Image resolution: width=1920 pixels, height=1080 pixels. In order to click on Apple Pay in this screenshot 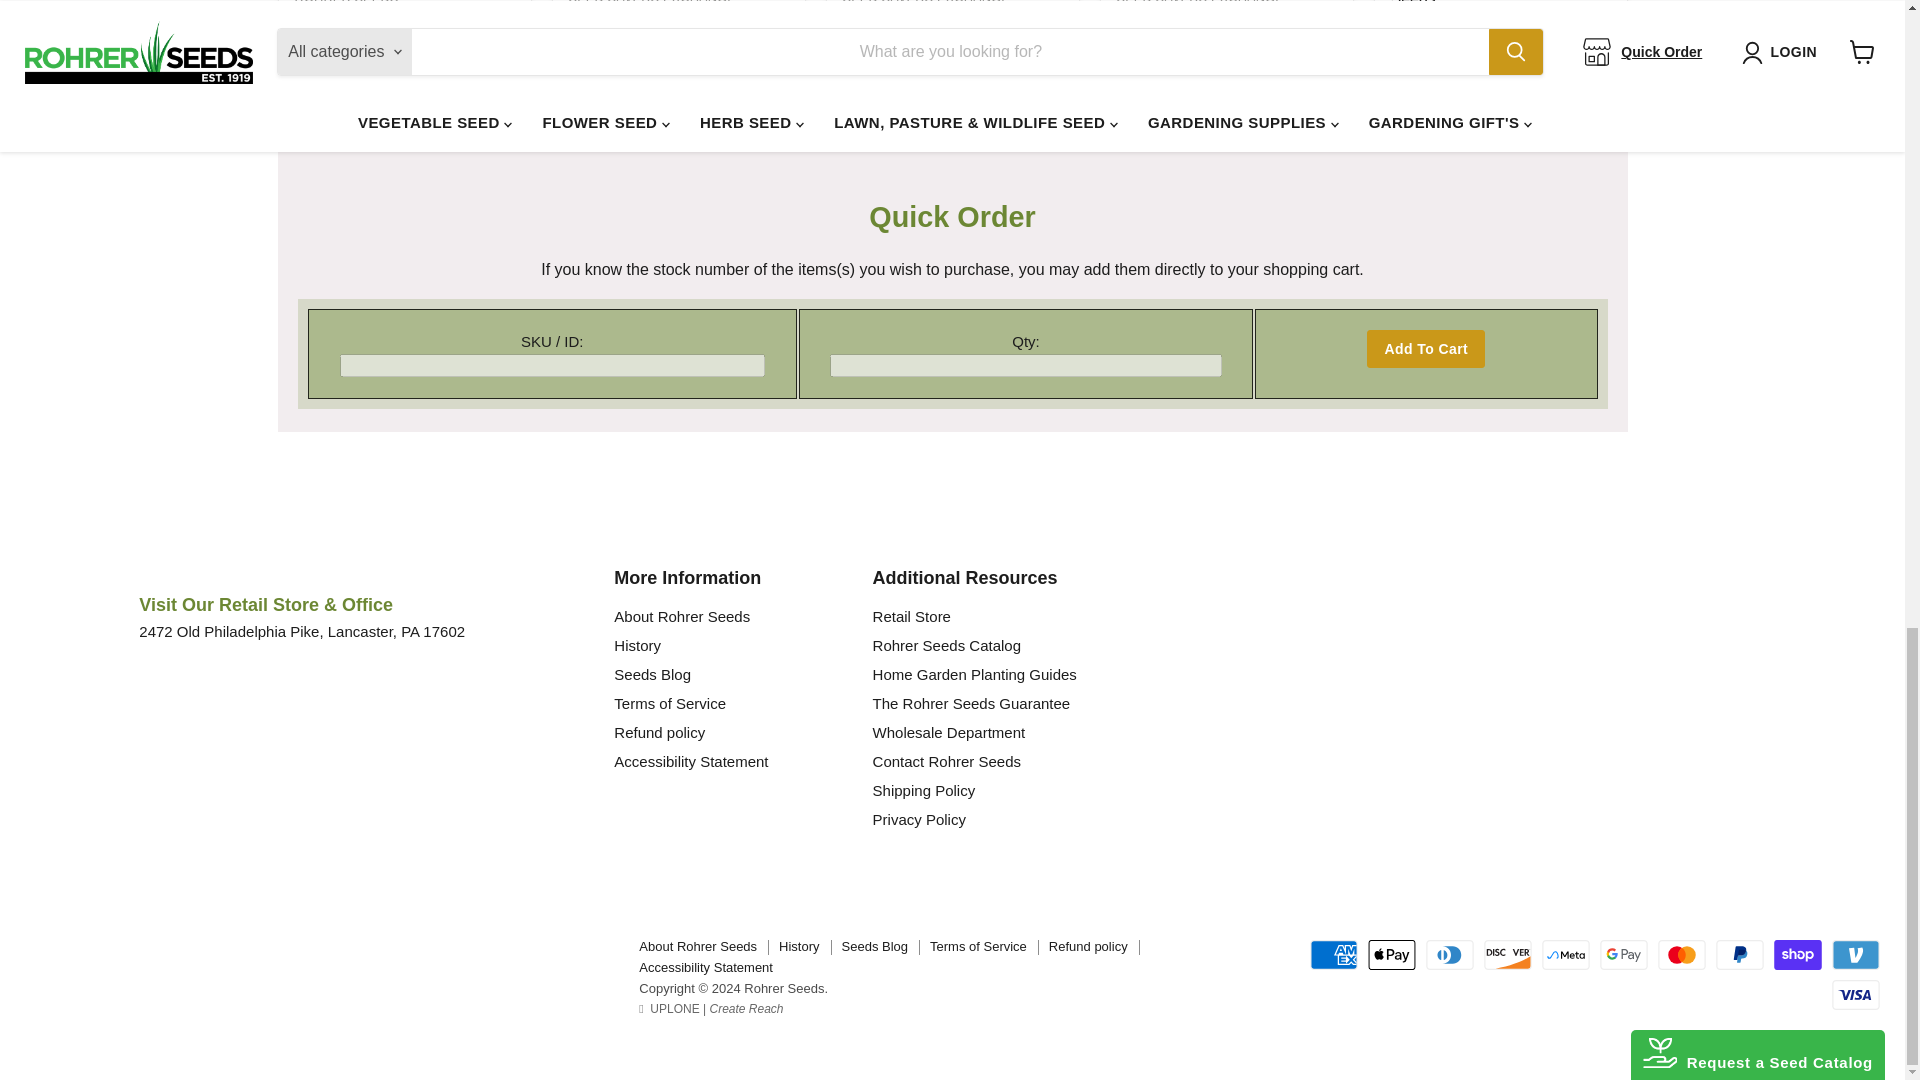, I will do `click(1392, 954)`.